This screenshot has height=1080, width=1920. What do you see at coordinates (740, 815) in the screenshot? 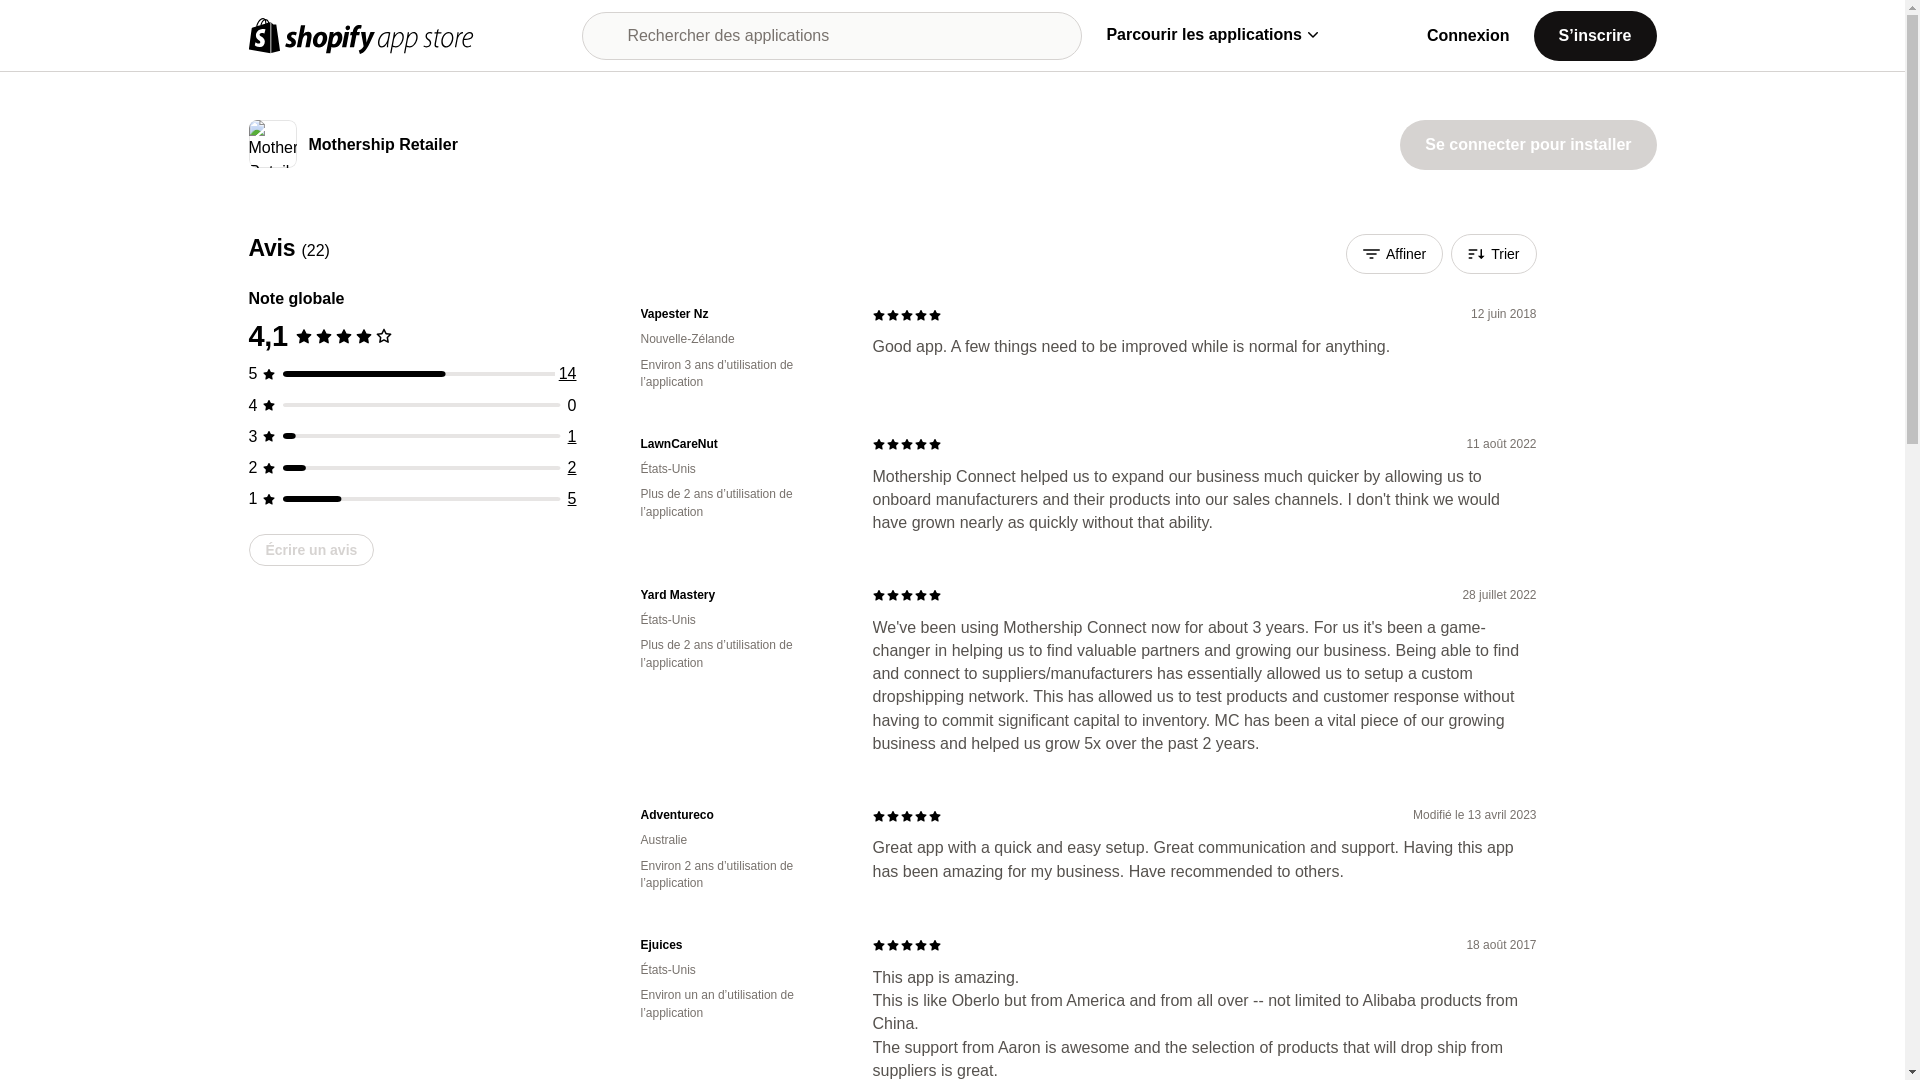
I see `Adventureco` at bounding box center [740, 815].